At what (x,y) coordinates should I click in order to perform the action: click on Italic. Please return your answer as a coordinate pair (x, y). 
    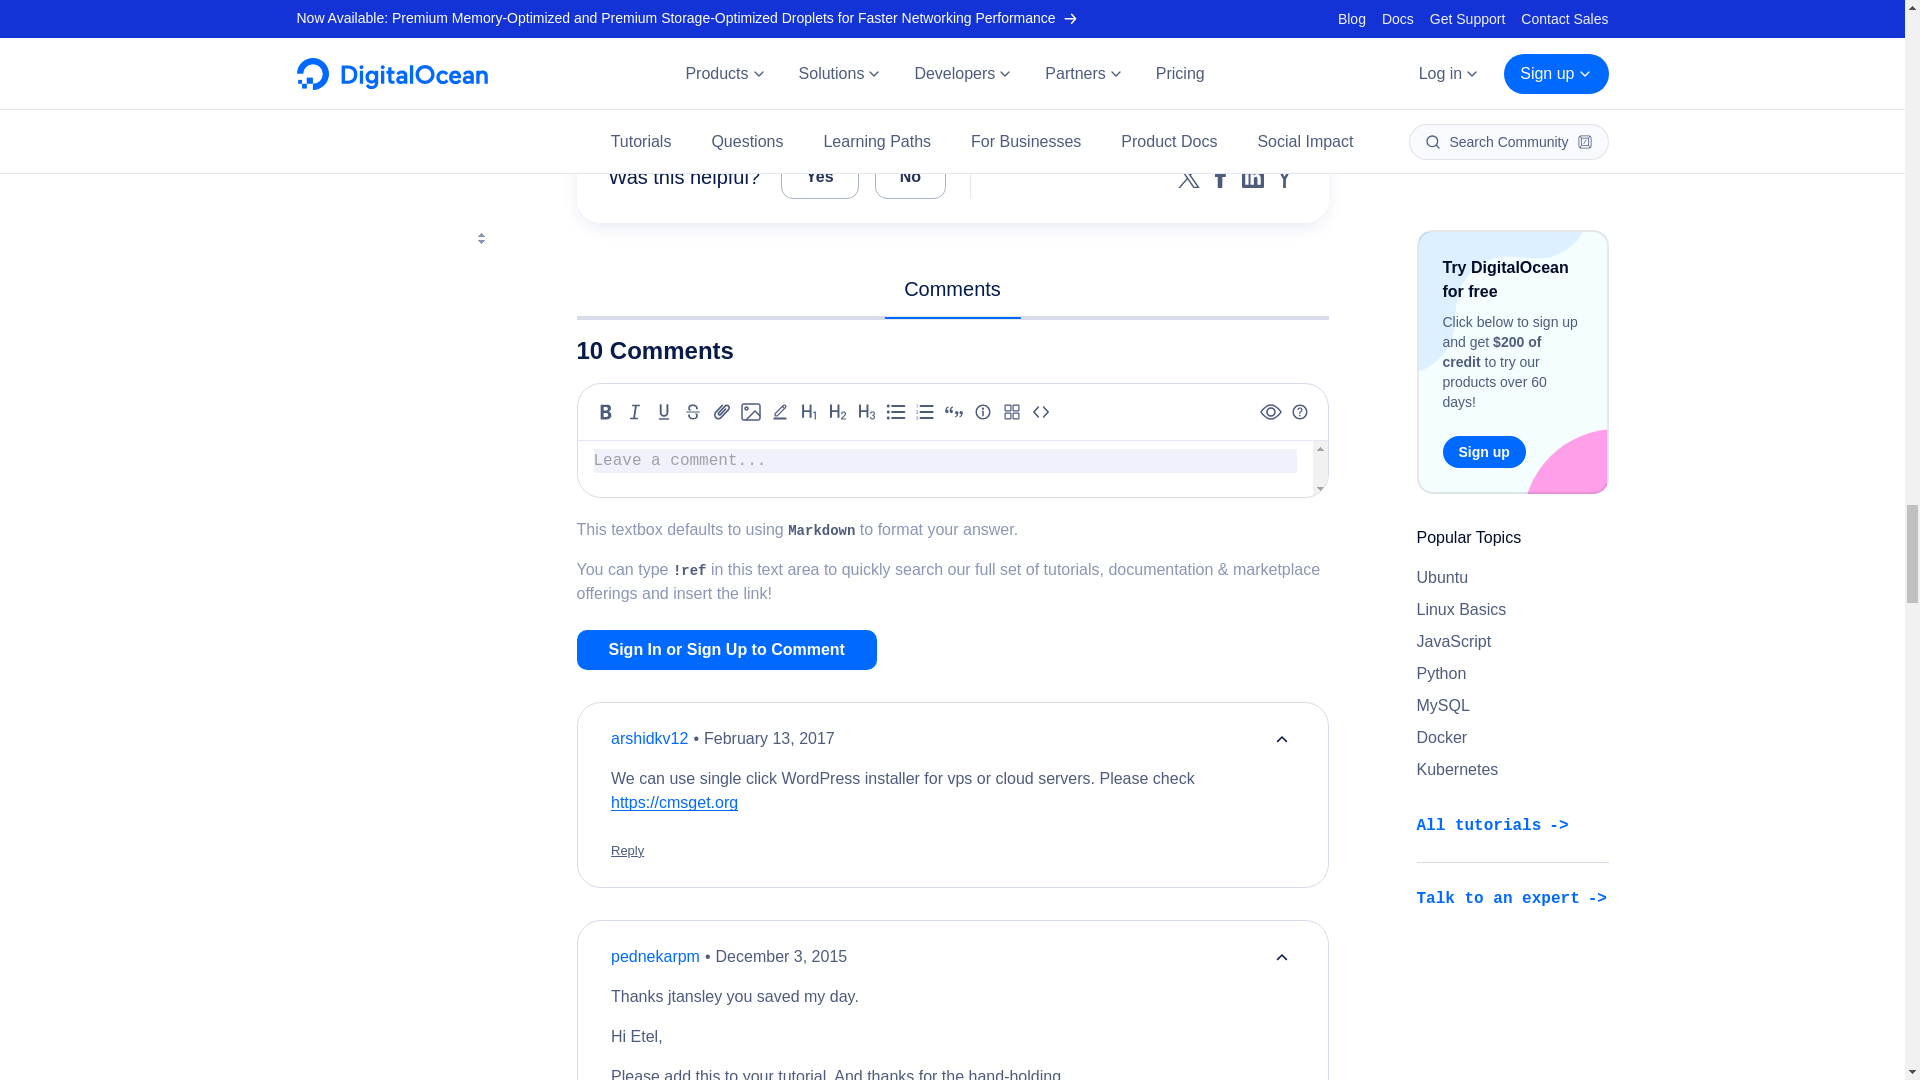
    Looking at the image, I should click on (634, 412).